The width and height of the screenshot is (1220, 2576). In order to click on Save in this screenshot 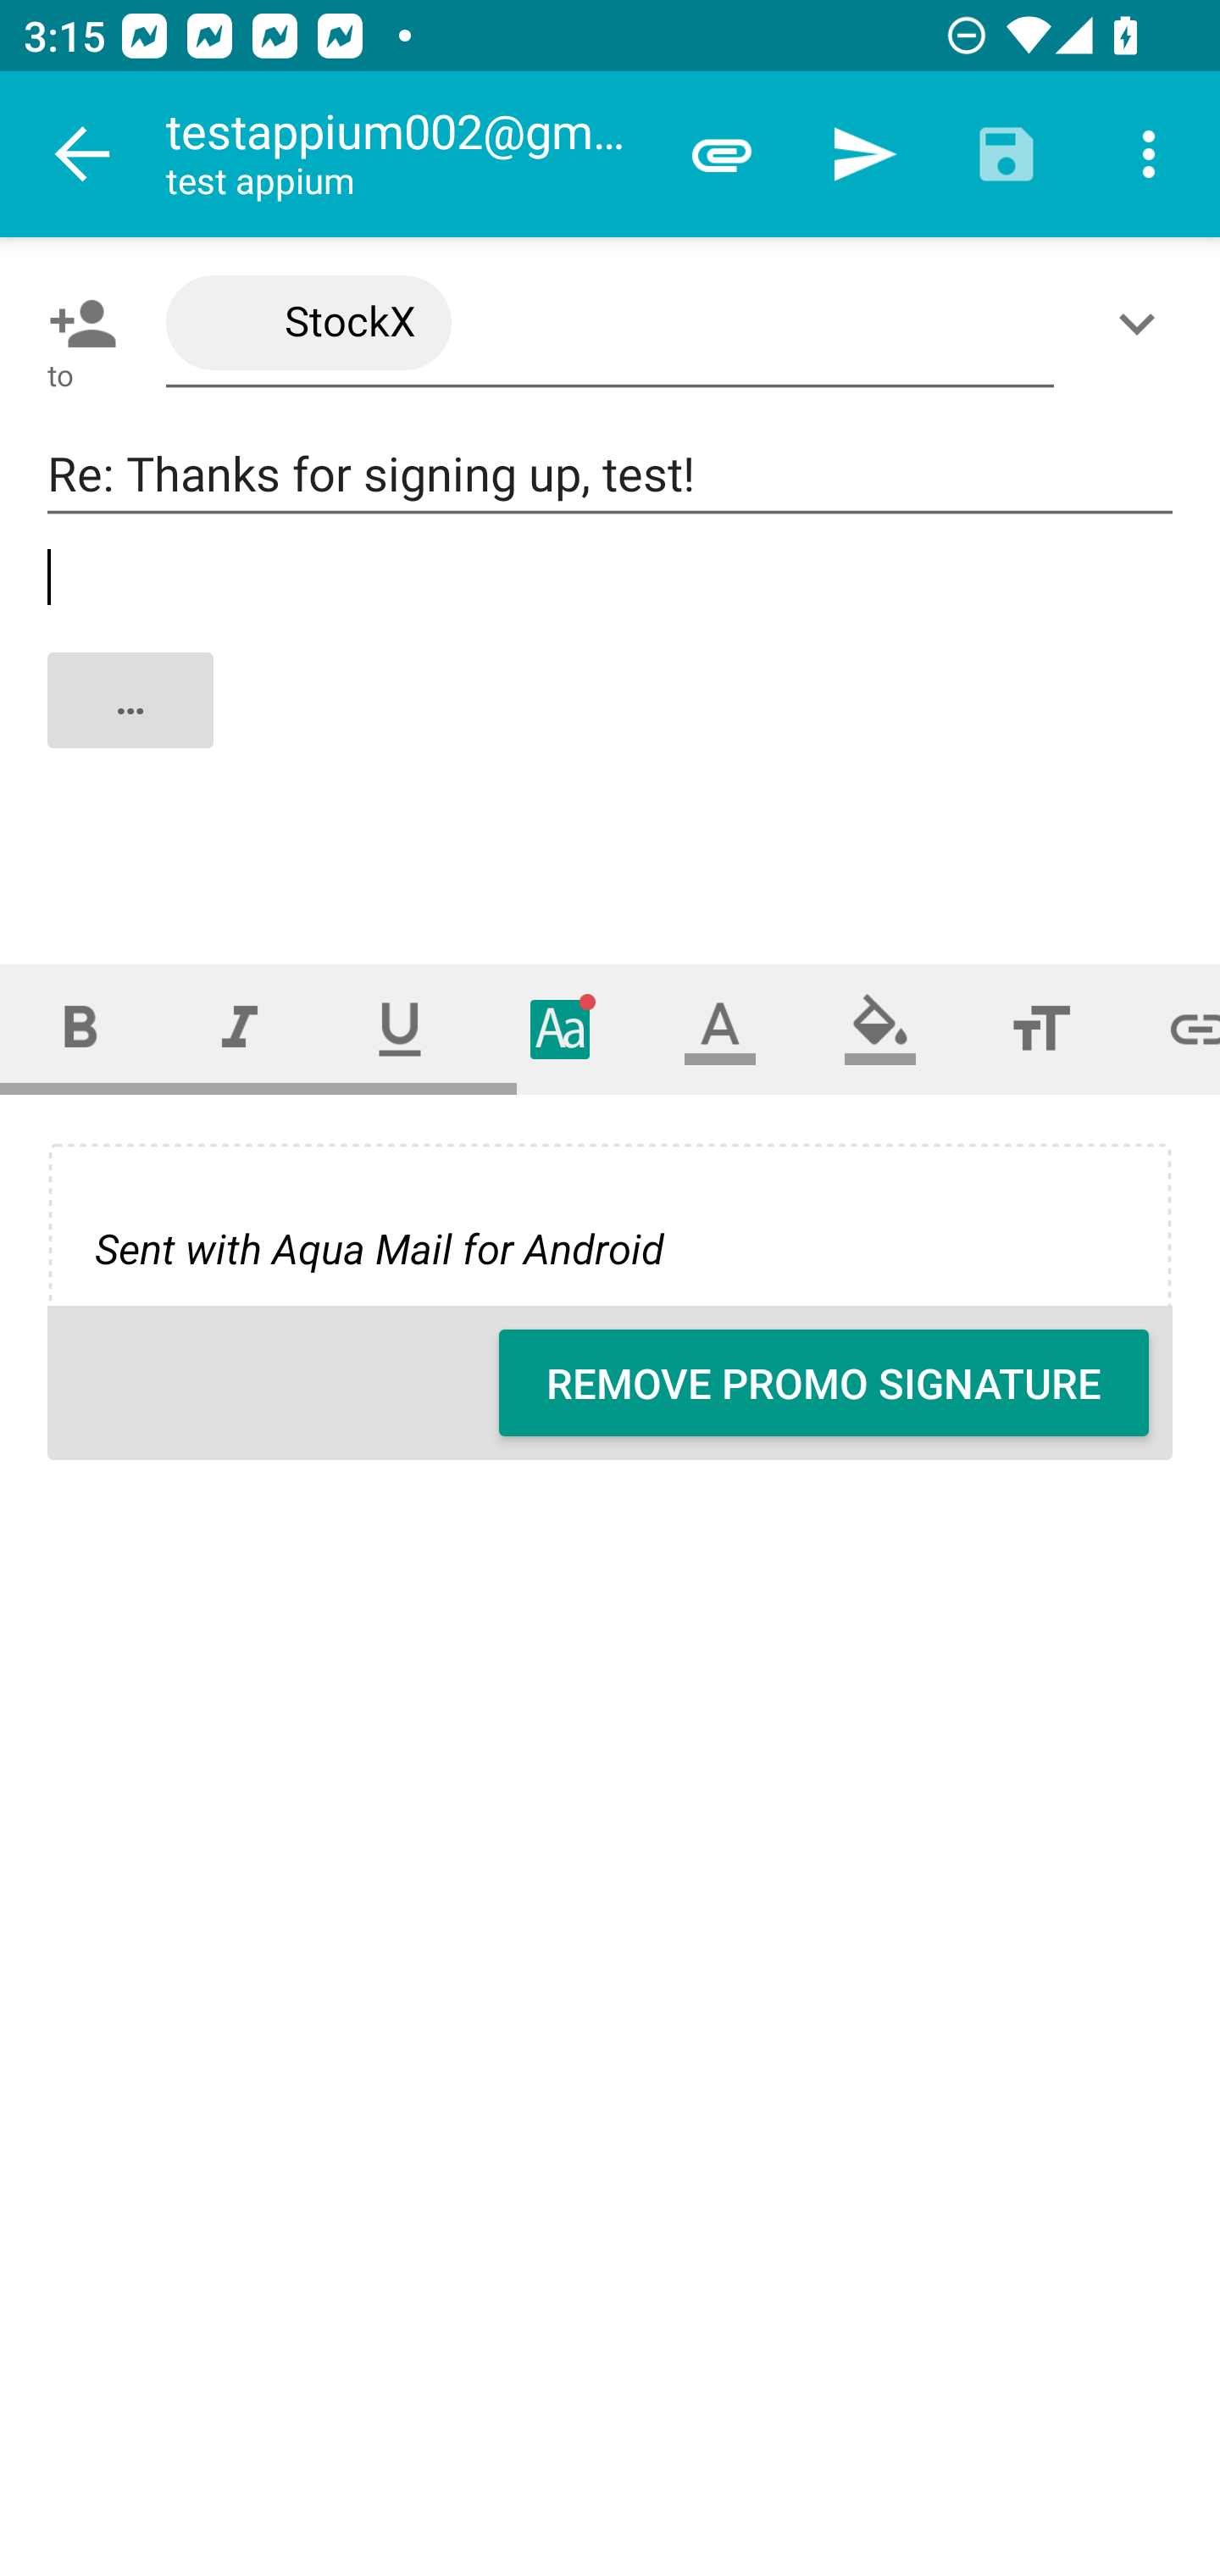, I will do `click(1006, 154)`.